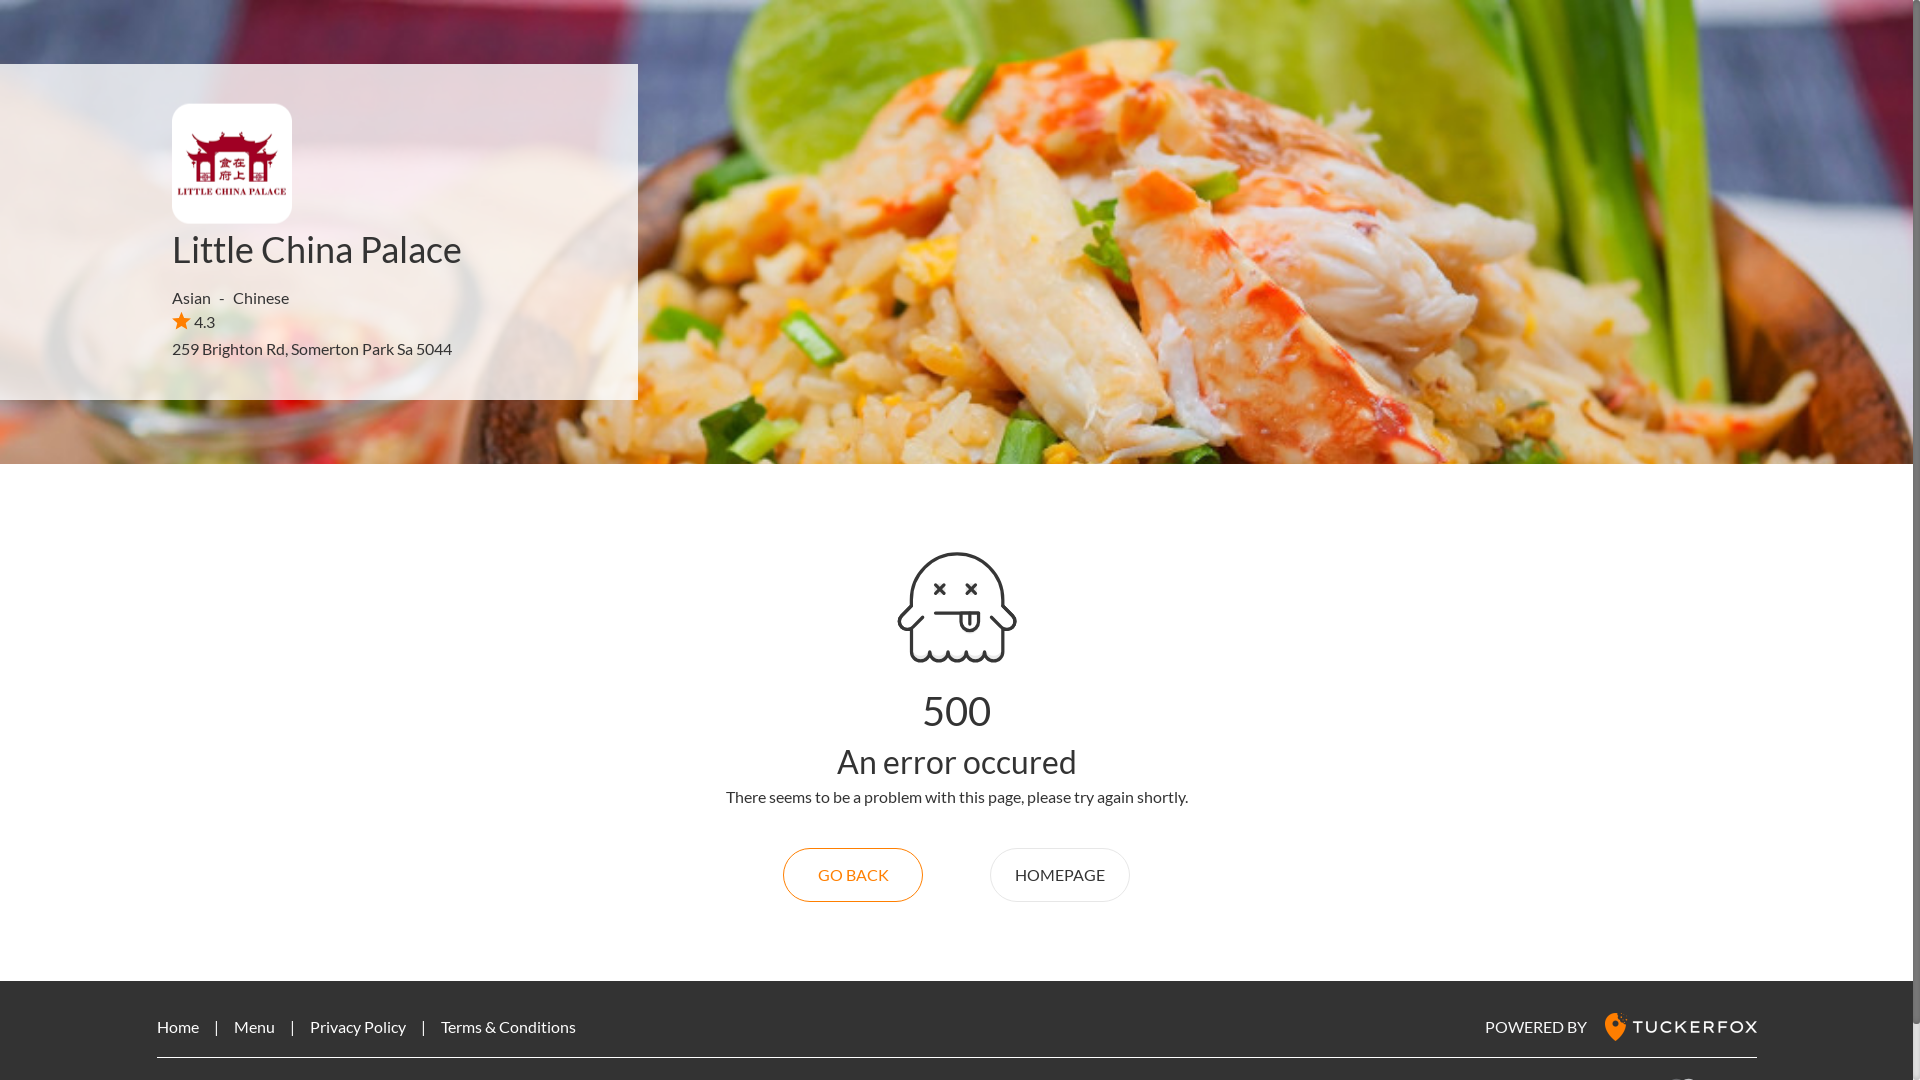 This screenshot has width=1920, height=1080. Describe the element at coordinates (194, 321) in the screenshot. I see `4.3` at that location.